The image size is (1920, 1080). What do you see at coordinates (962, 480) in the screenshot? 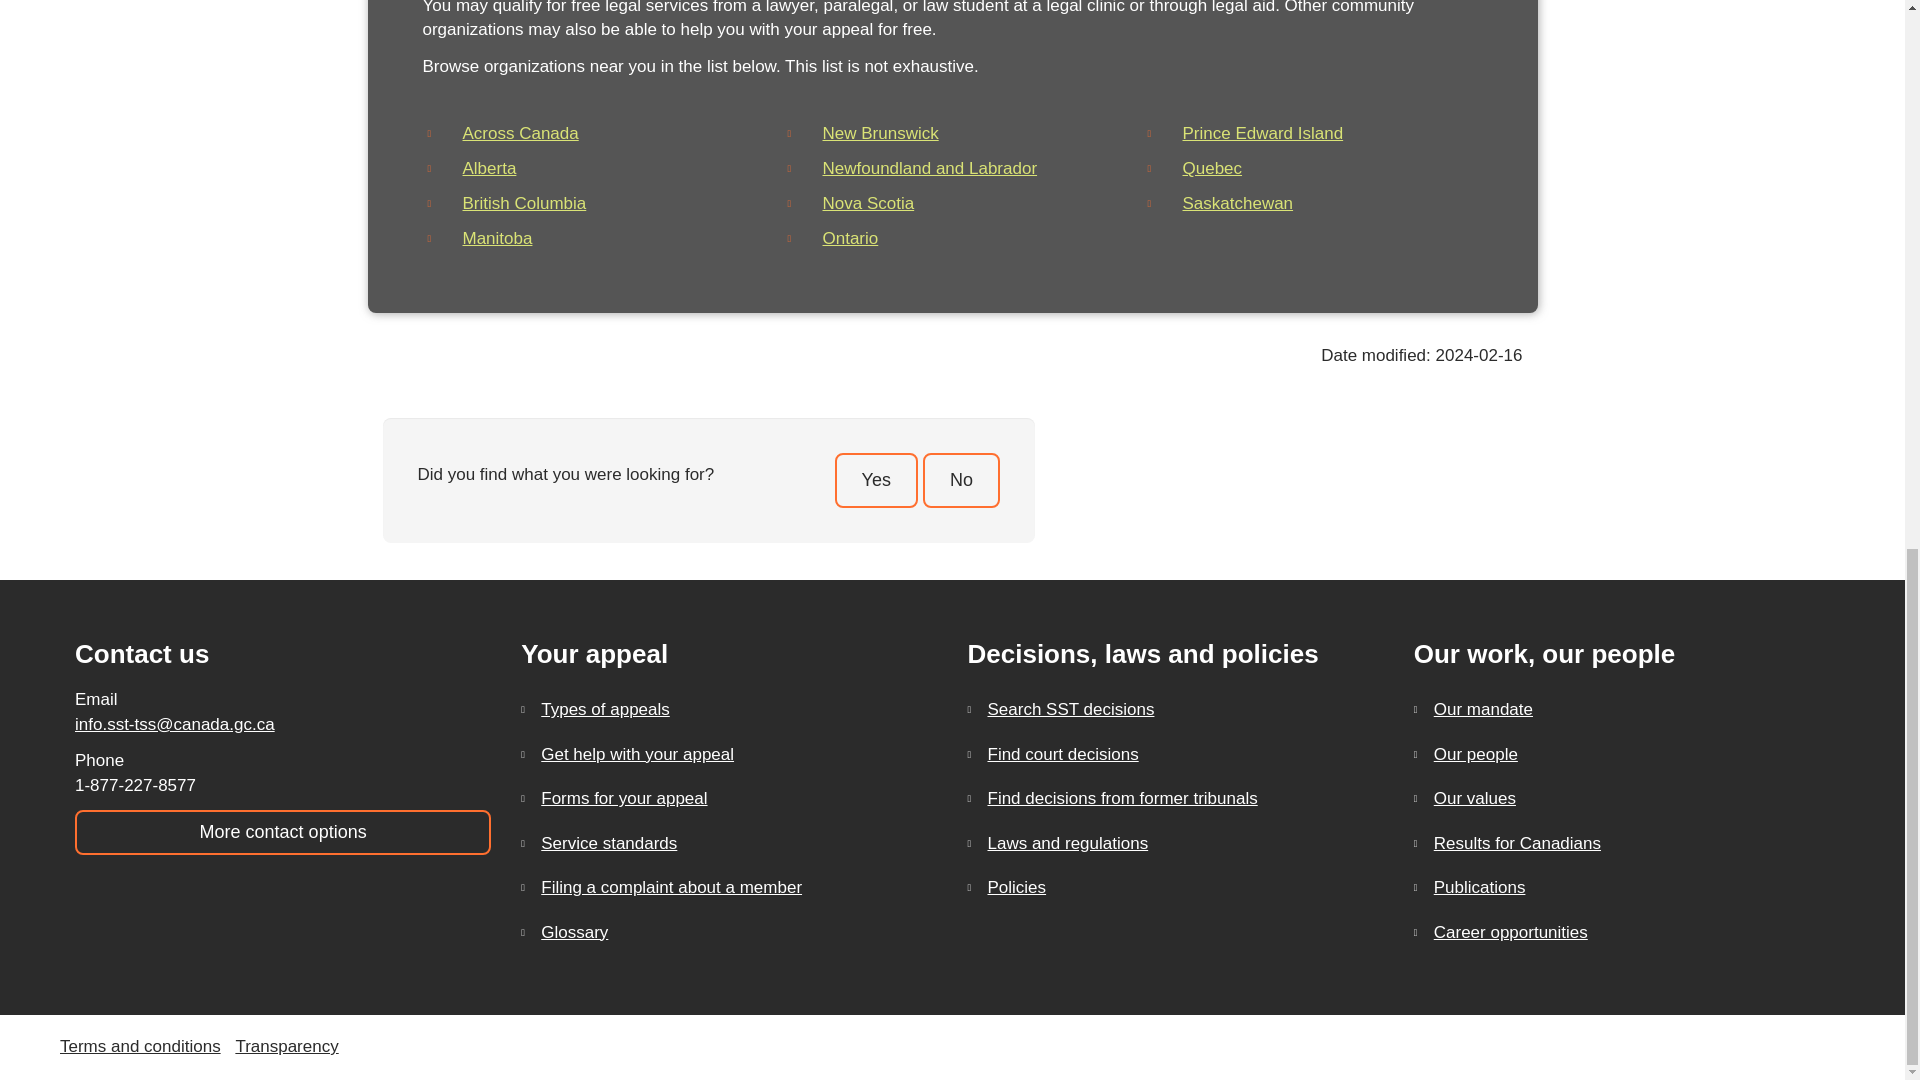
I see `No` at bounding box center [962, 480].